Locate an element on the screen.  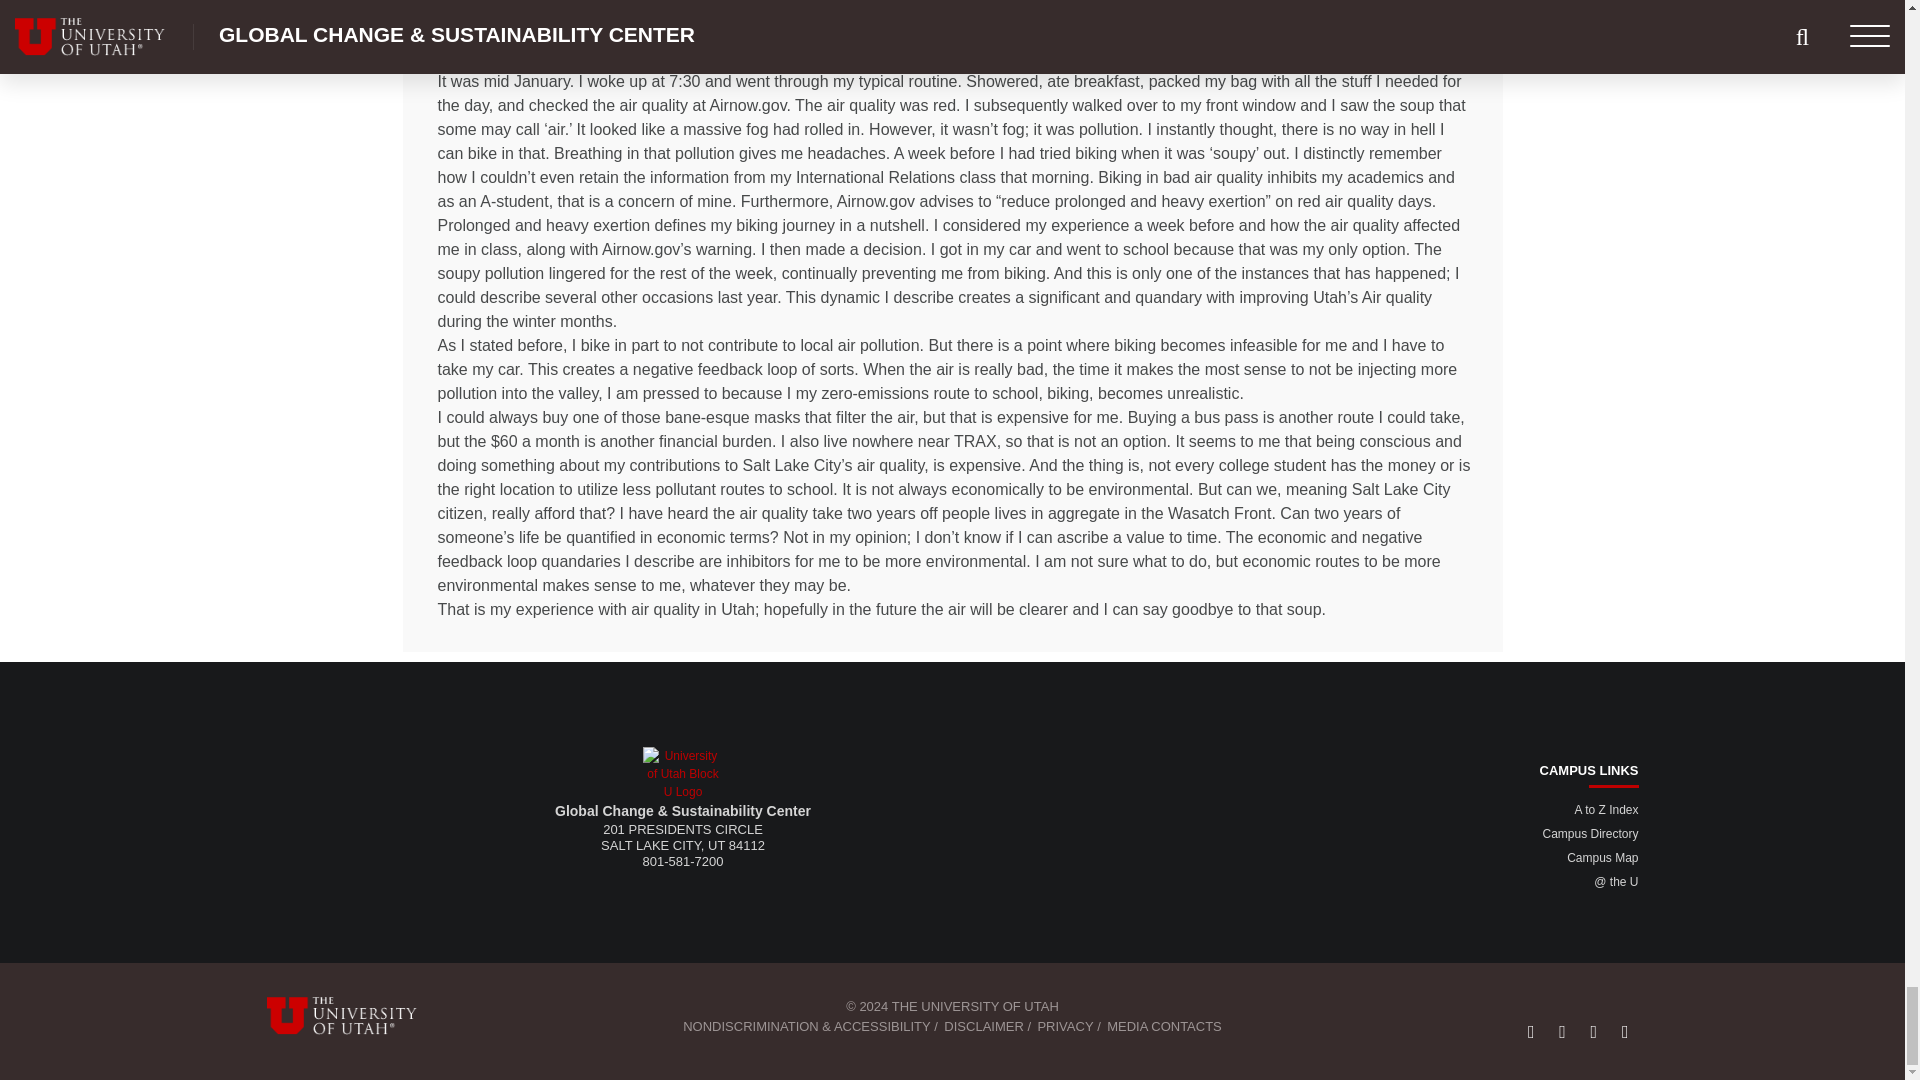
University of Utah is located at coordinates (683, 774).